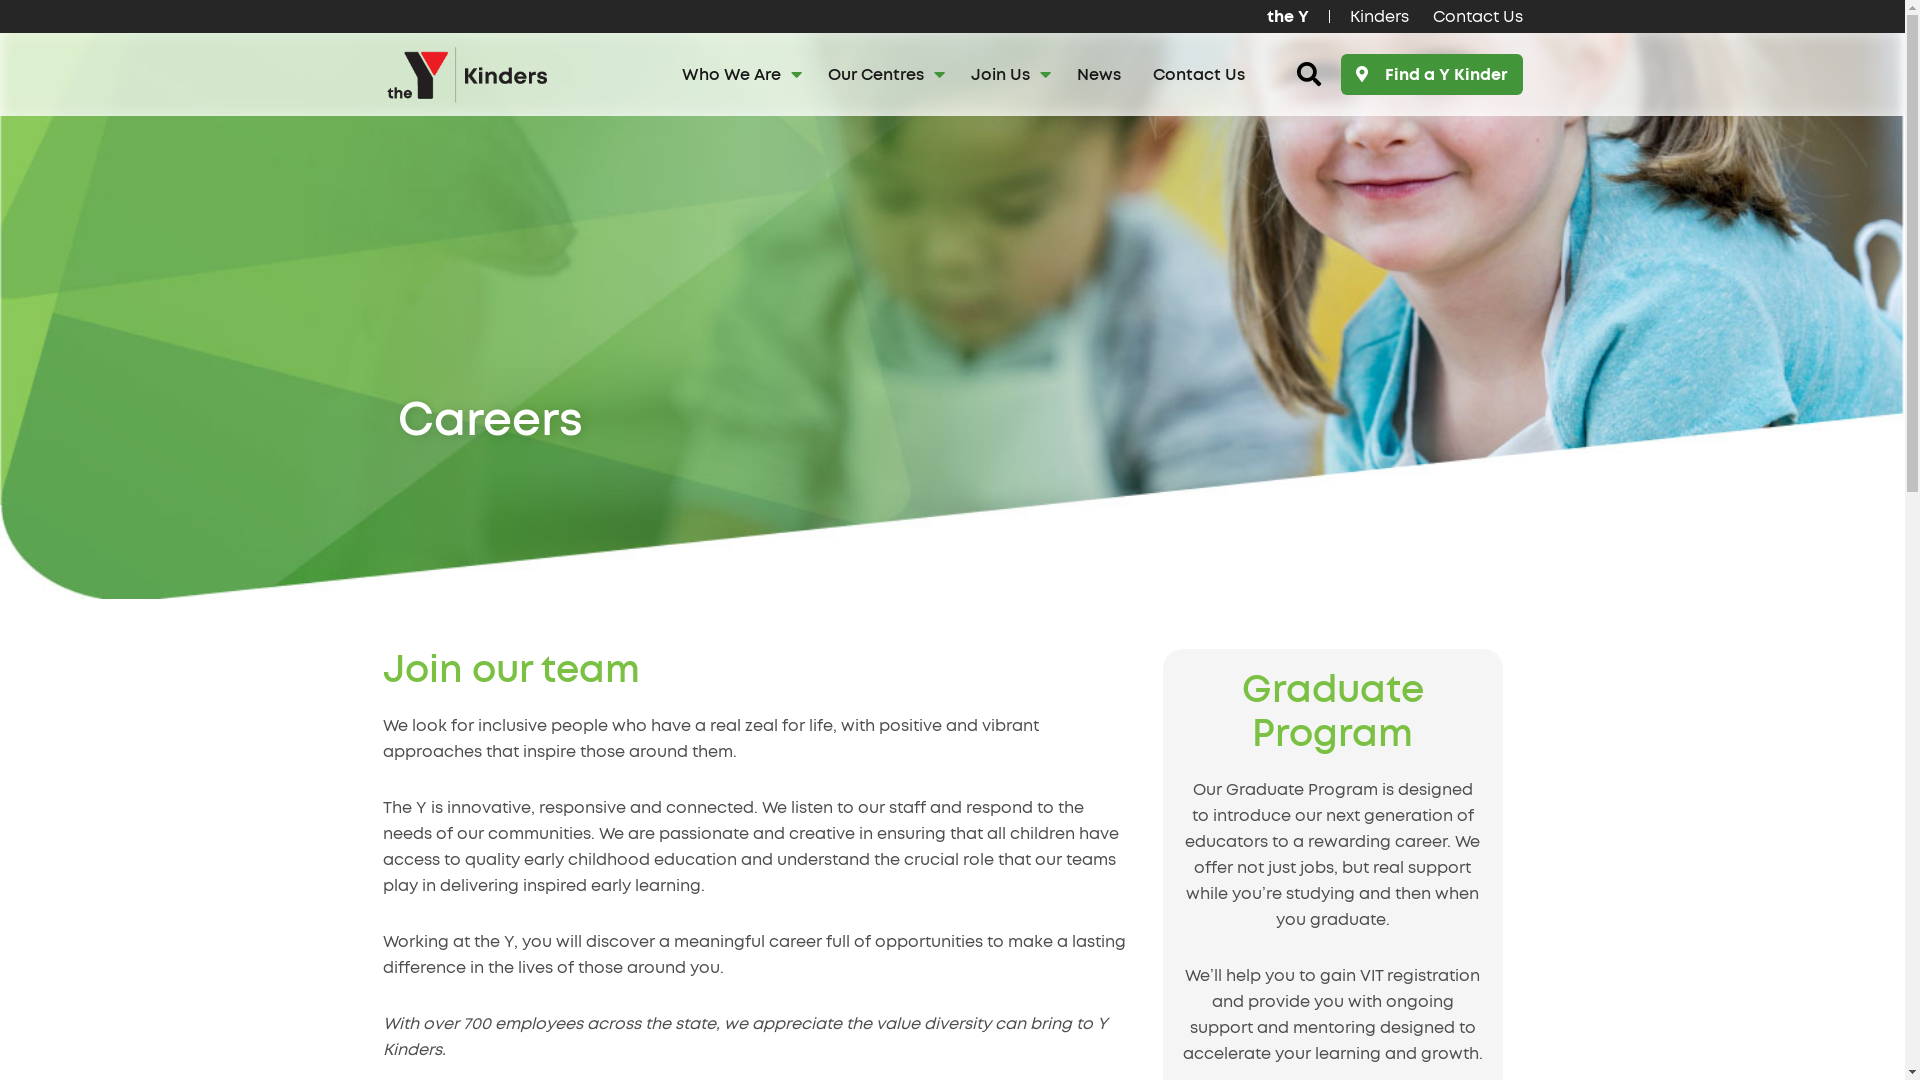 This screenshot has height=1080, width=1920. Describe the element at coordinates (884, 75) in the screenshot. I see `Our Centres` at that location.